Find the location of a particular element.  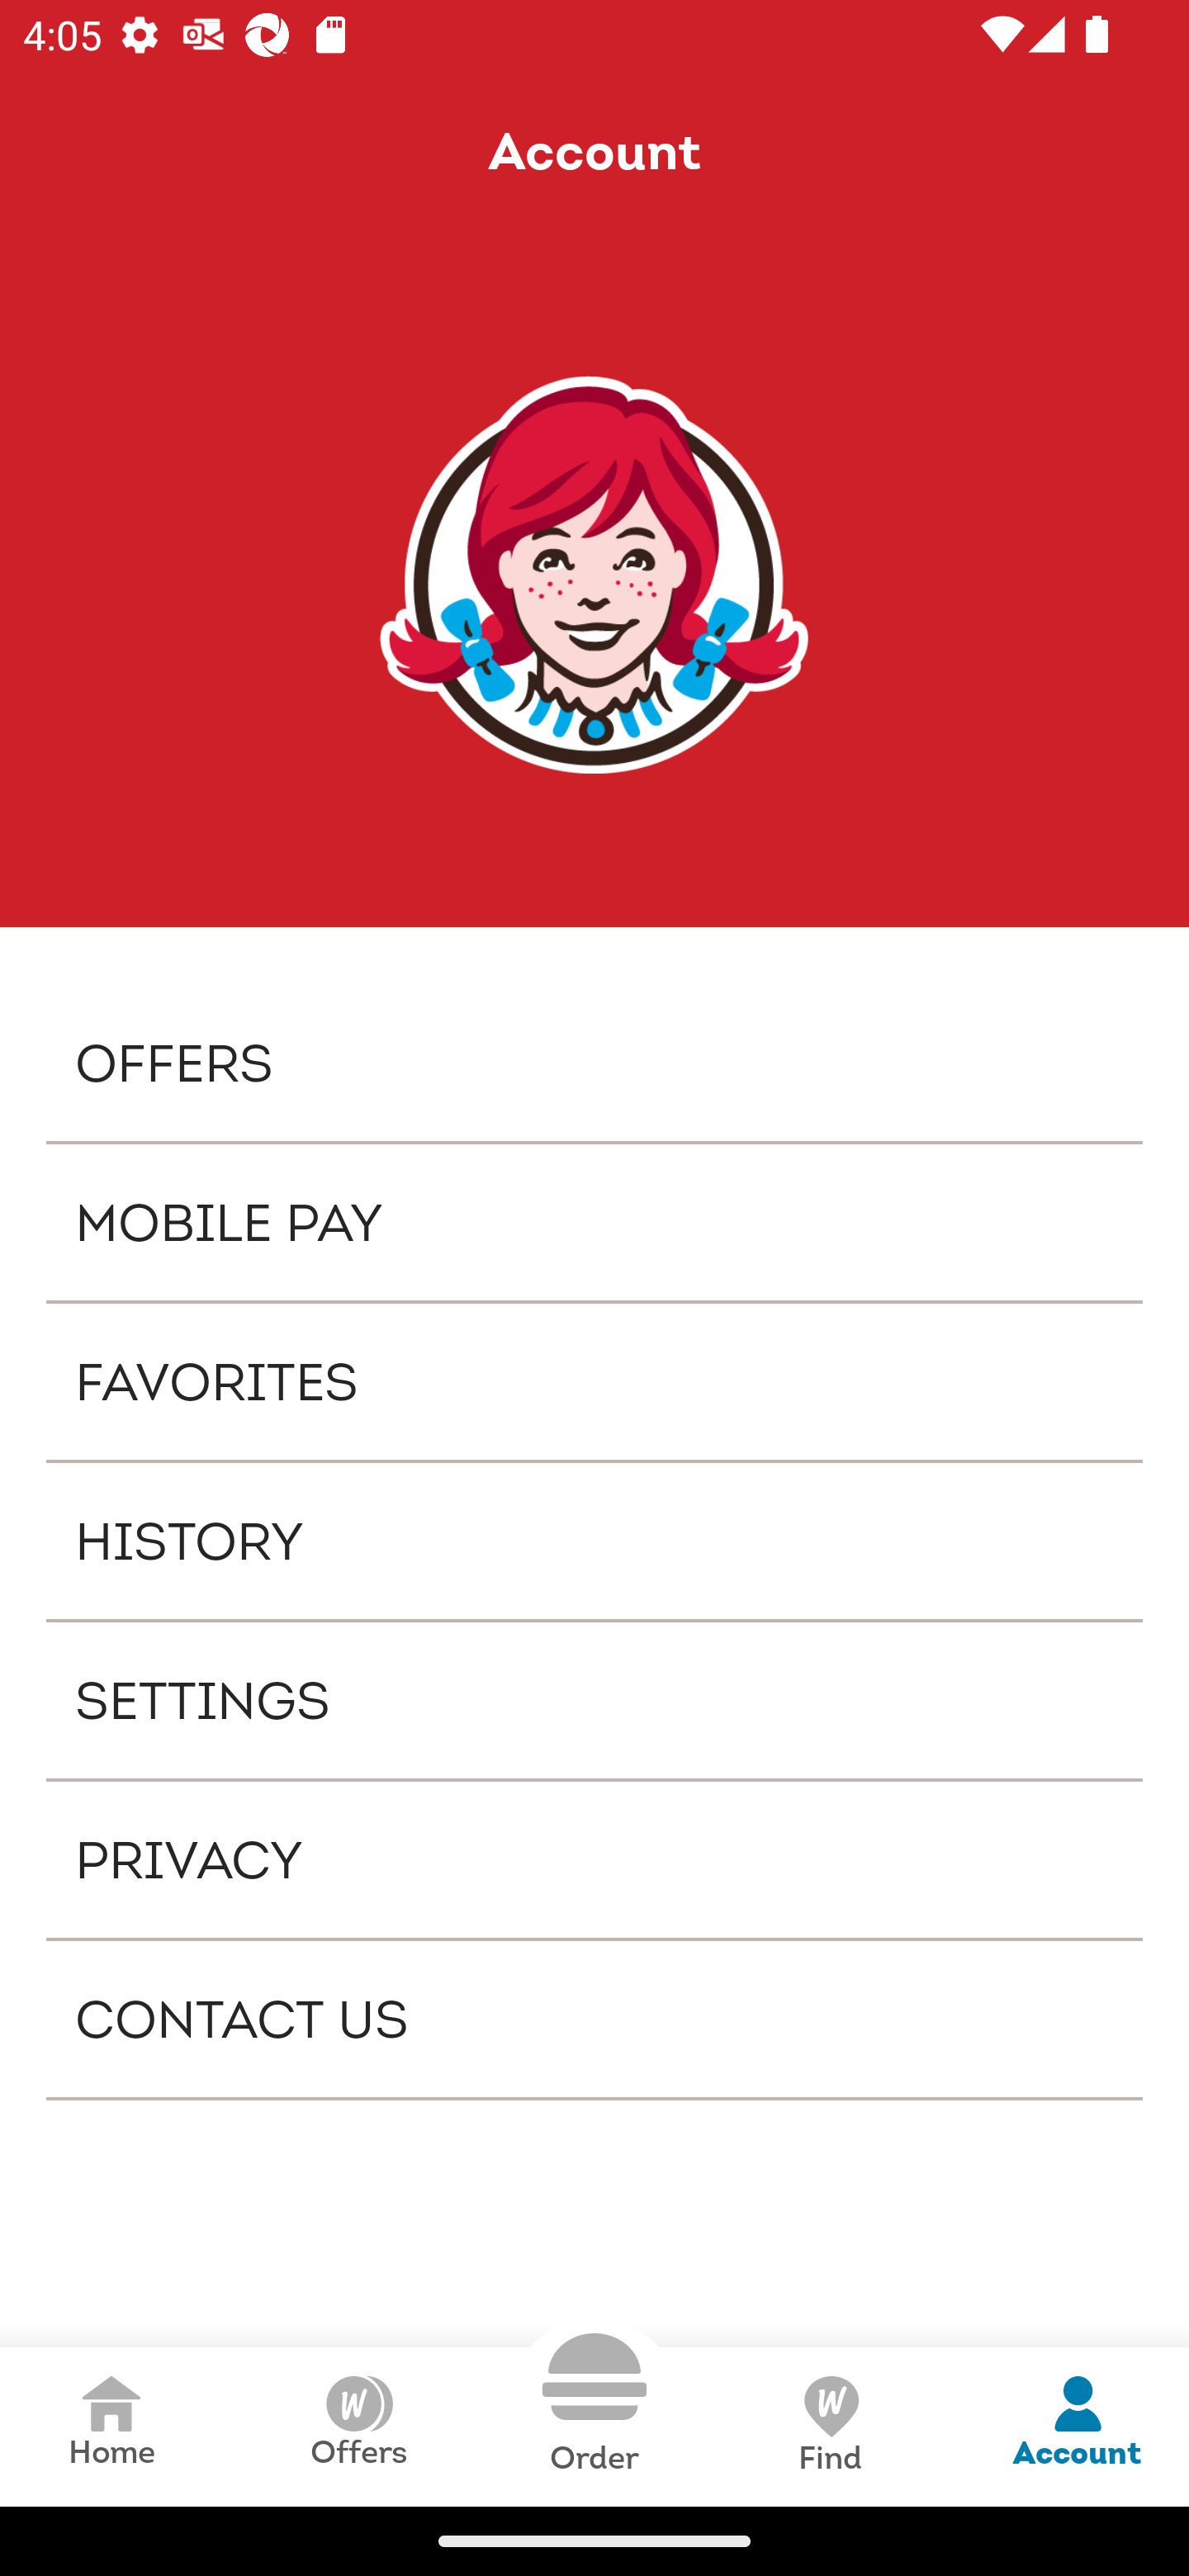

Scan,4 of 5 Find Find is located at coordinates (829, 2426).